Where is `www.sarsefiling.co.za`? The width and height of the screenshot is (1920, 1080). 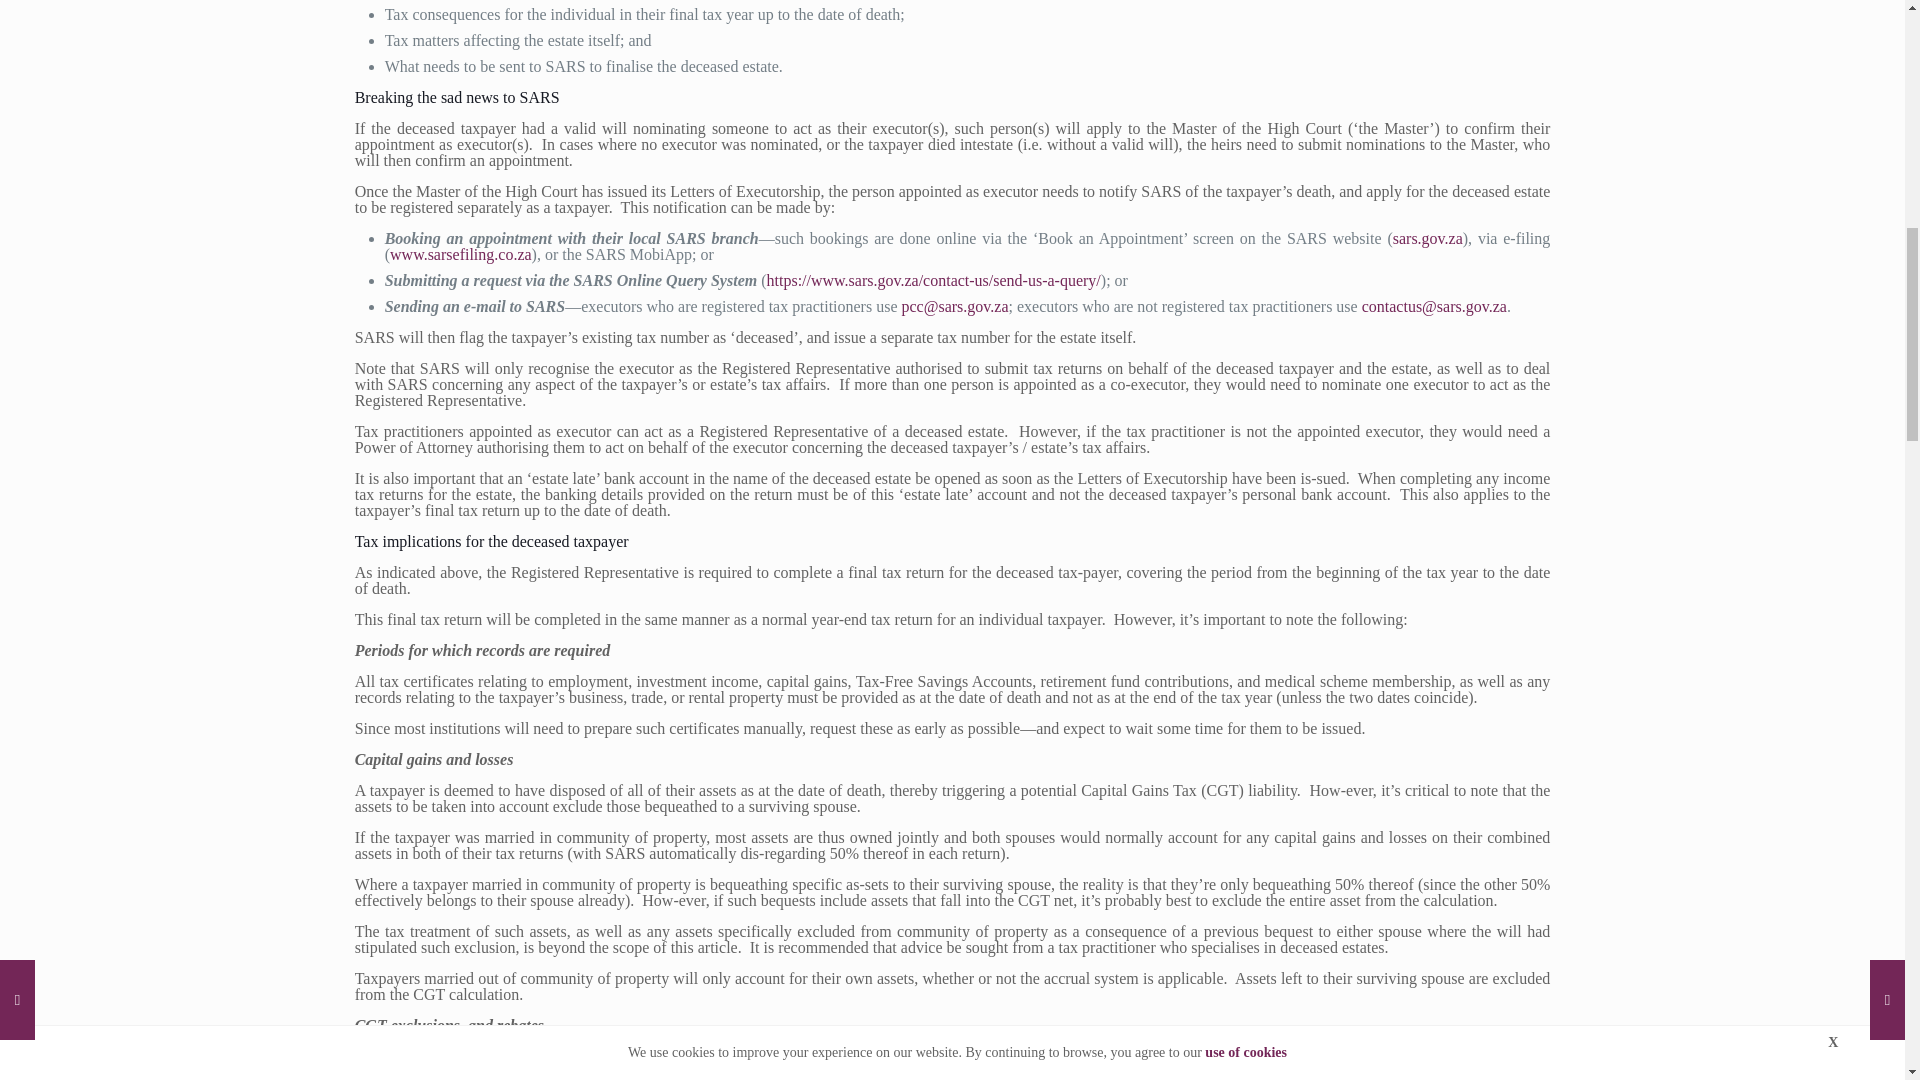
www.sarsefiling.co.za is located at coordinates (460, 254).